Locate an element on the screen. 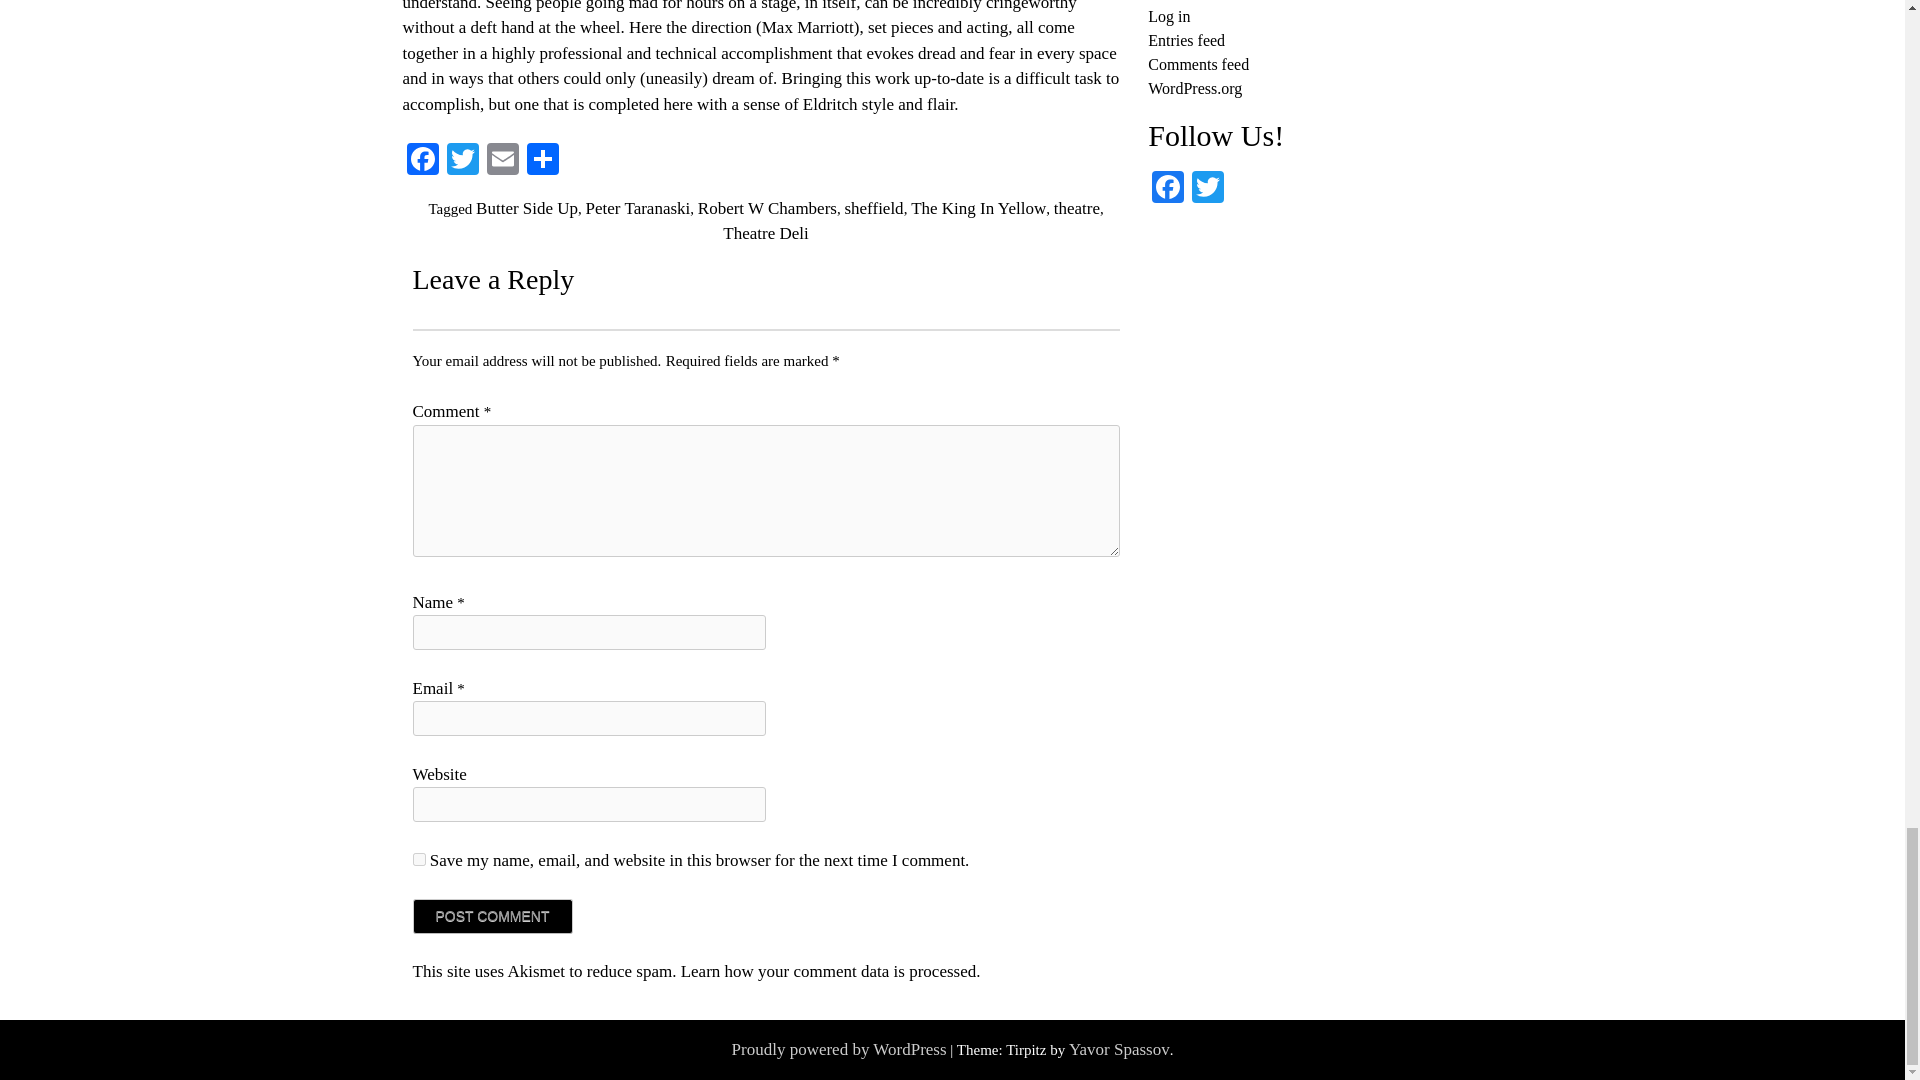 The height and width of the screenshot is (1080, 1920). yes is located at coordinates (418, 860).